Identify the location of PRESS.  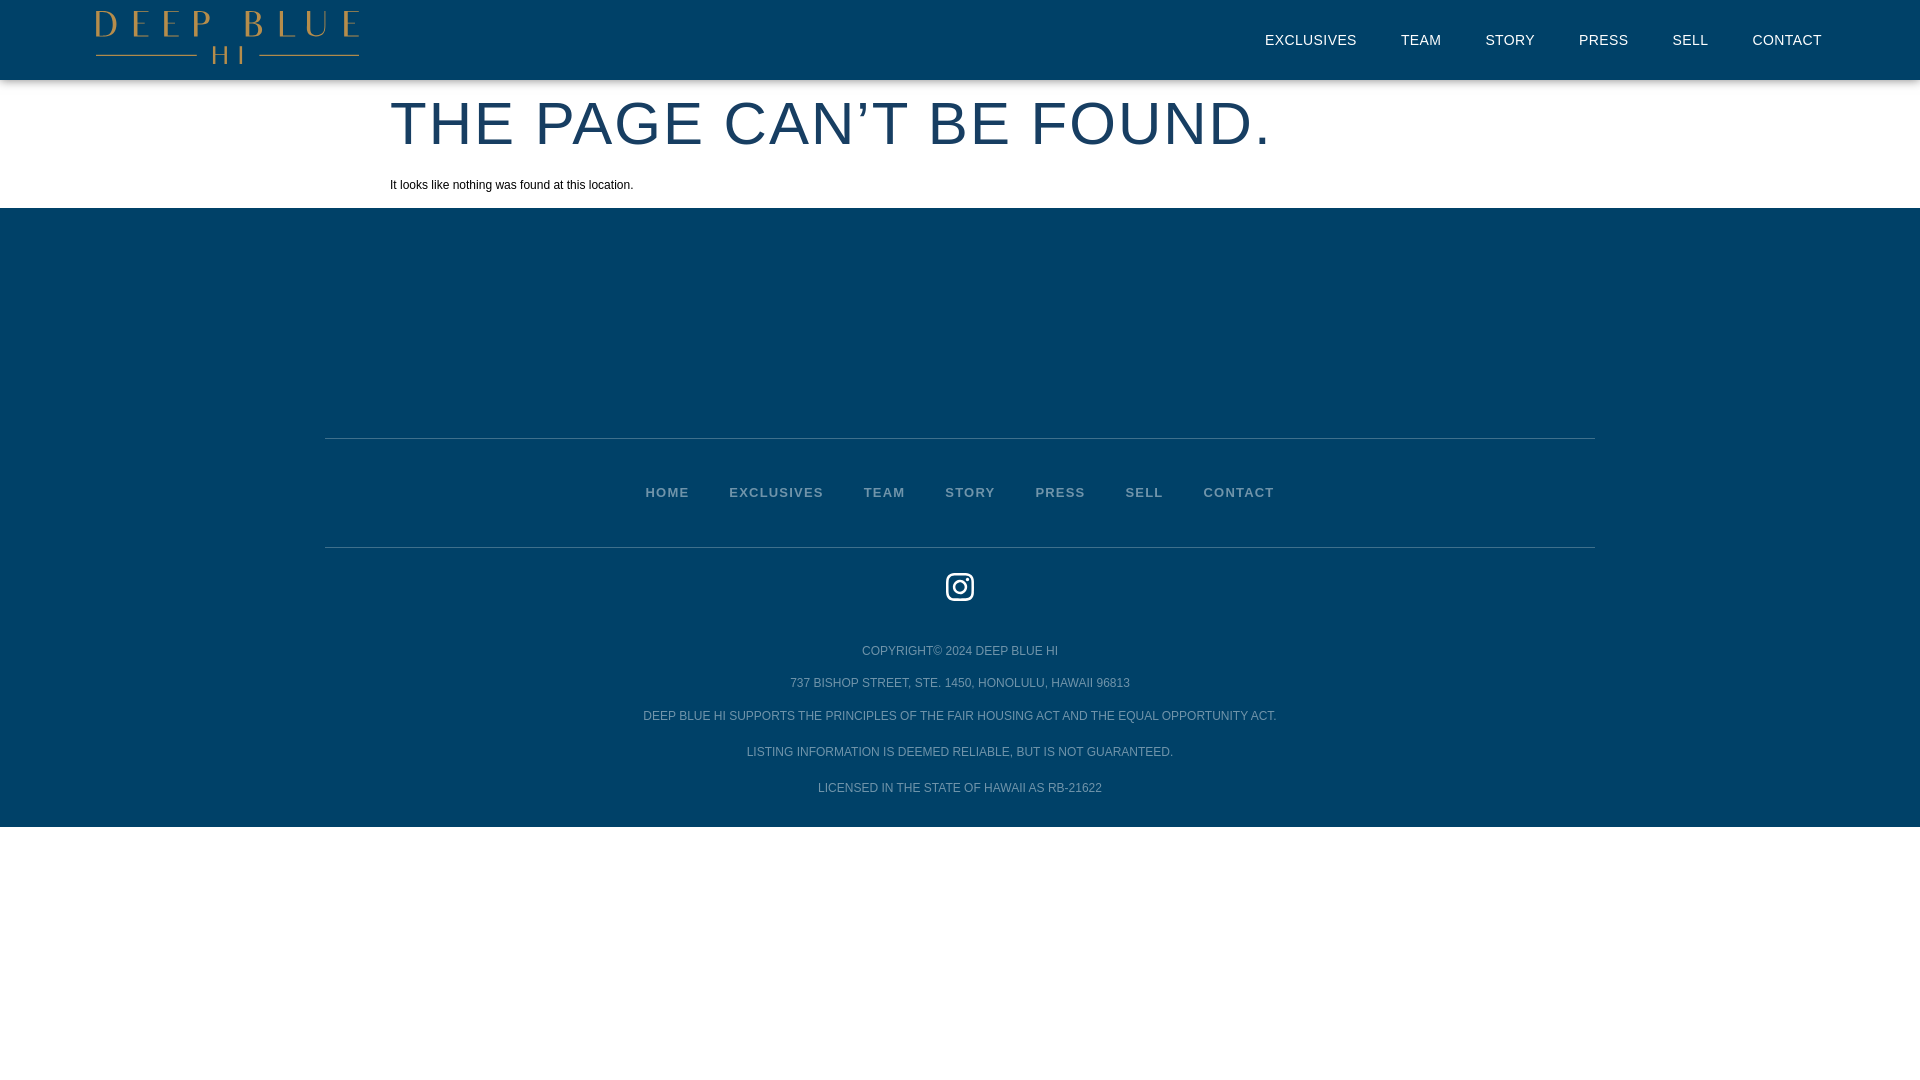
(1060, 492).